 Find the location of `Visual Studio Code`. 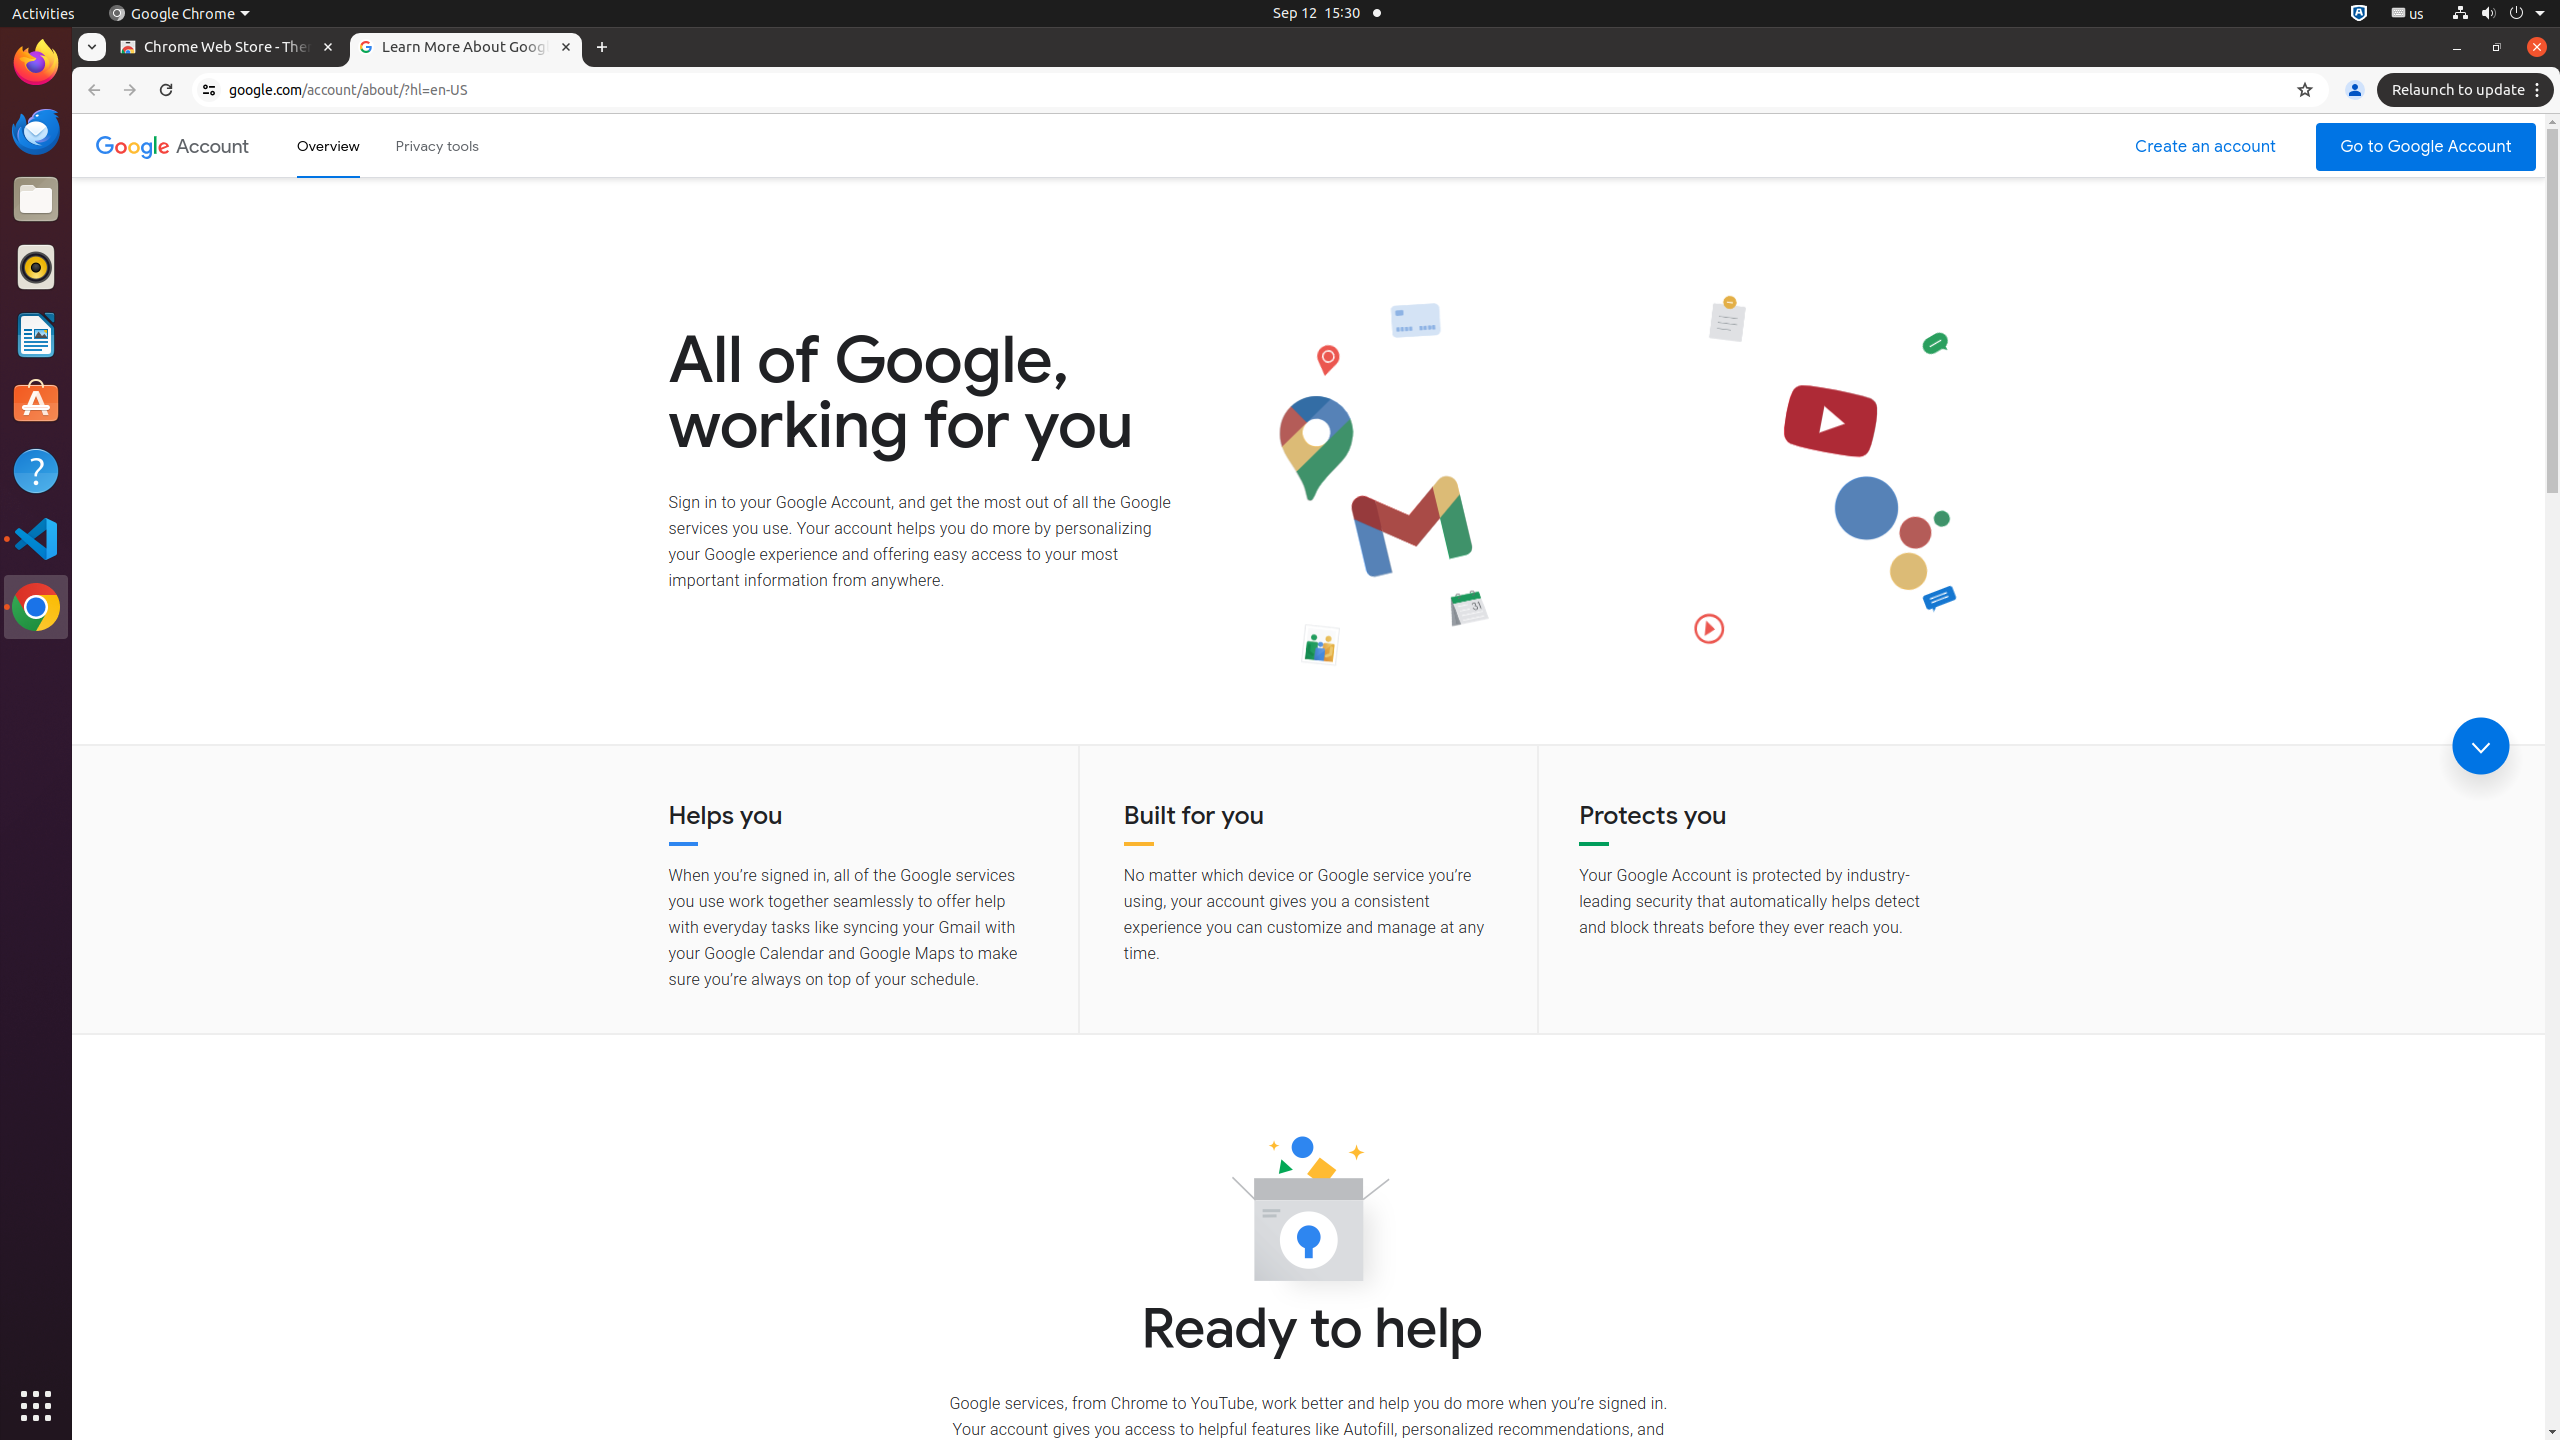

Visual Studio Code is located at coordinates (36, 538).